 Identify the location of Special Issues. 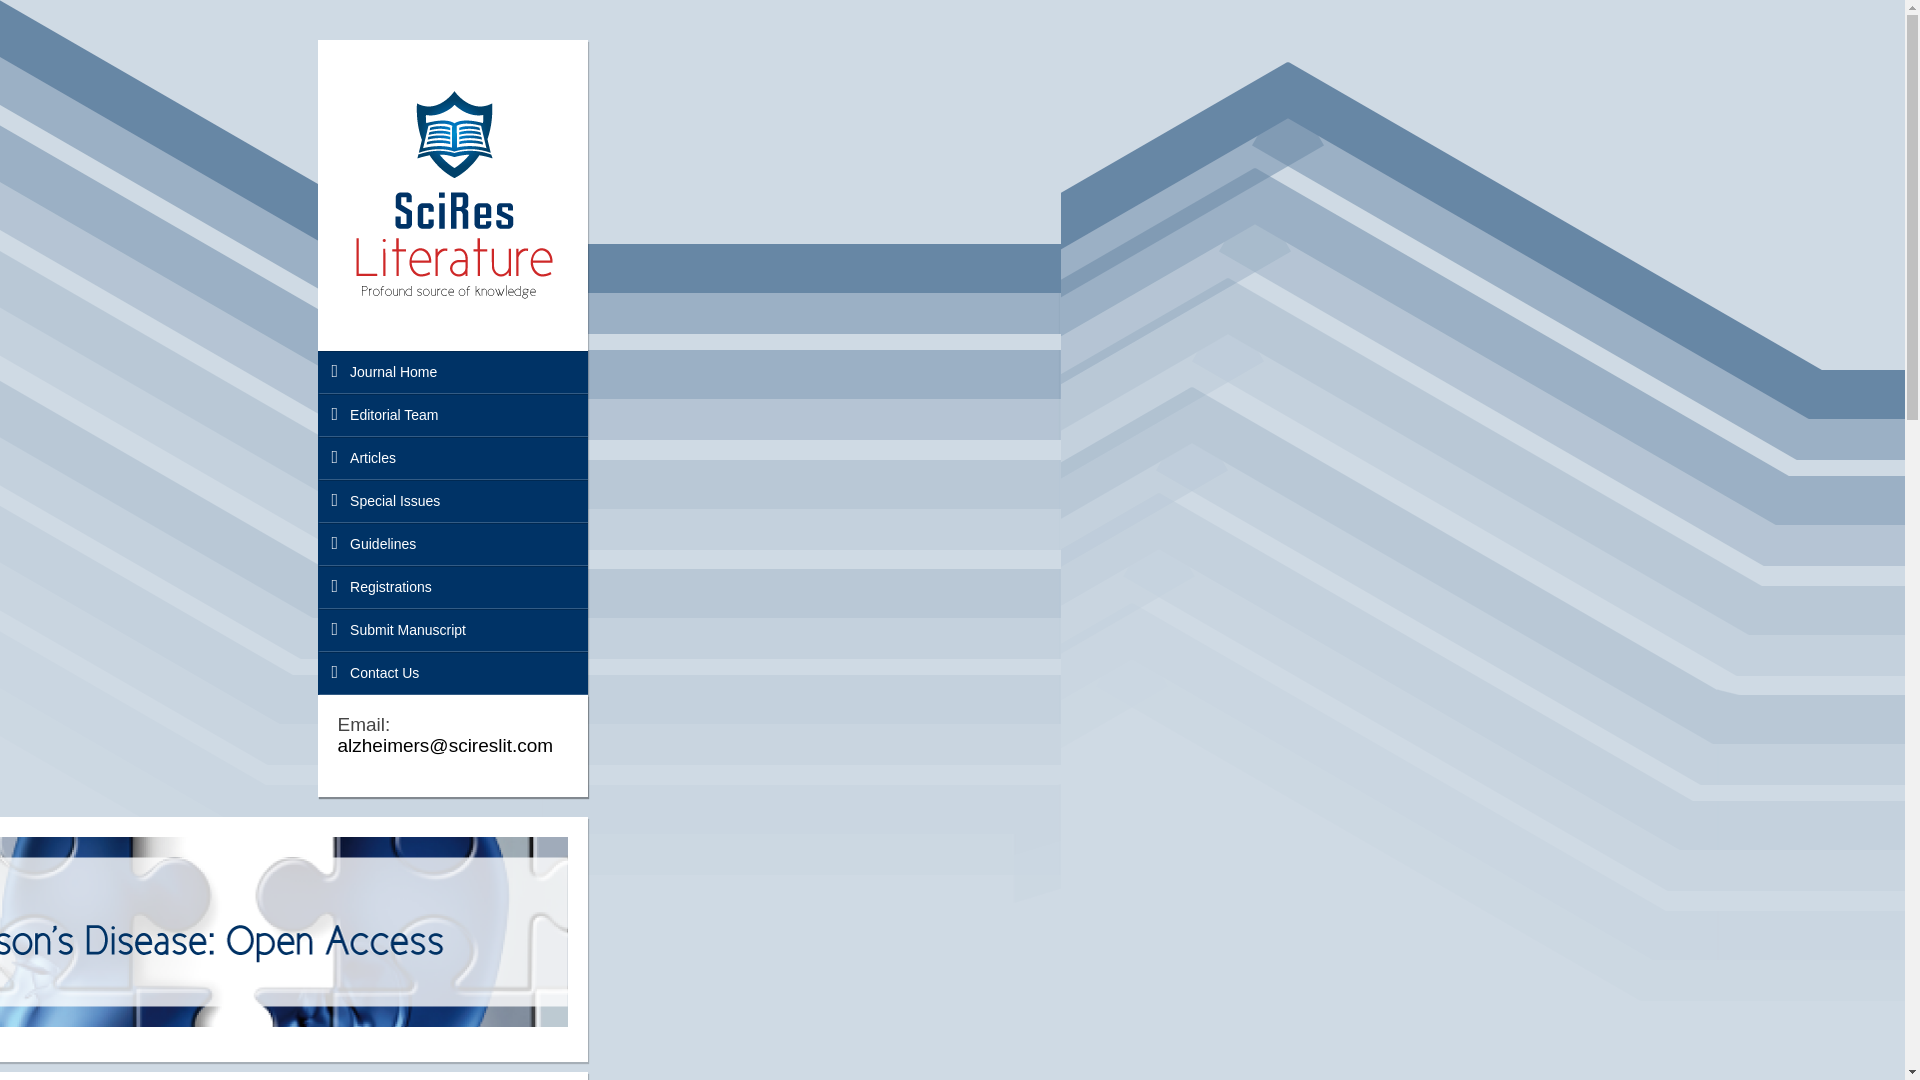
(452, 500).